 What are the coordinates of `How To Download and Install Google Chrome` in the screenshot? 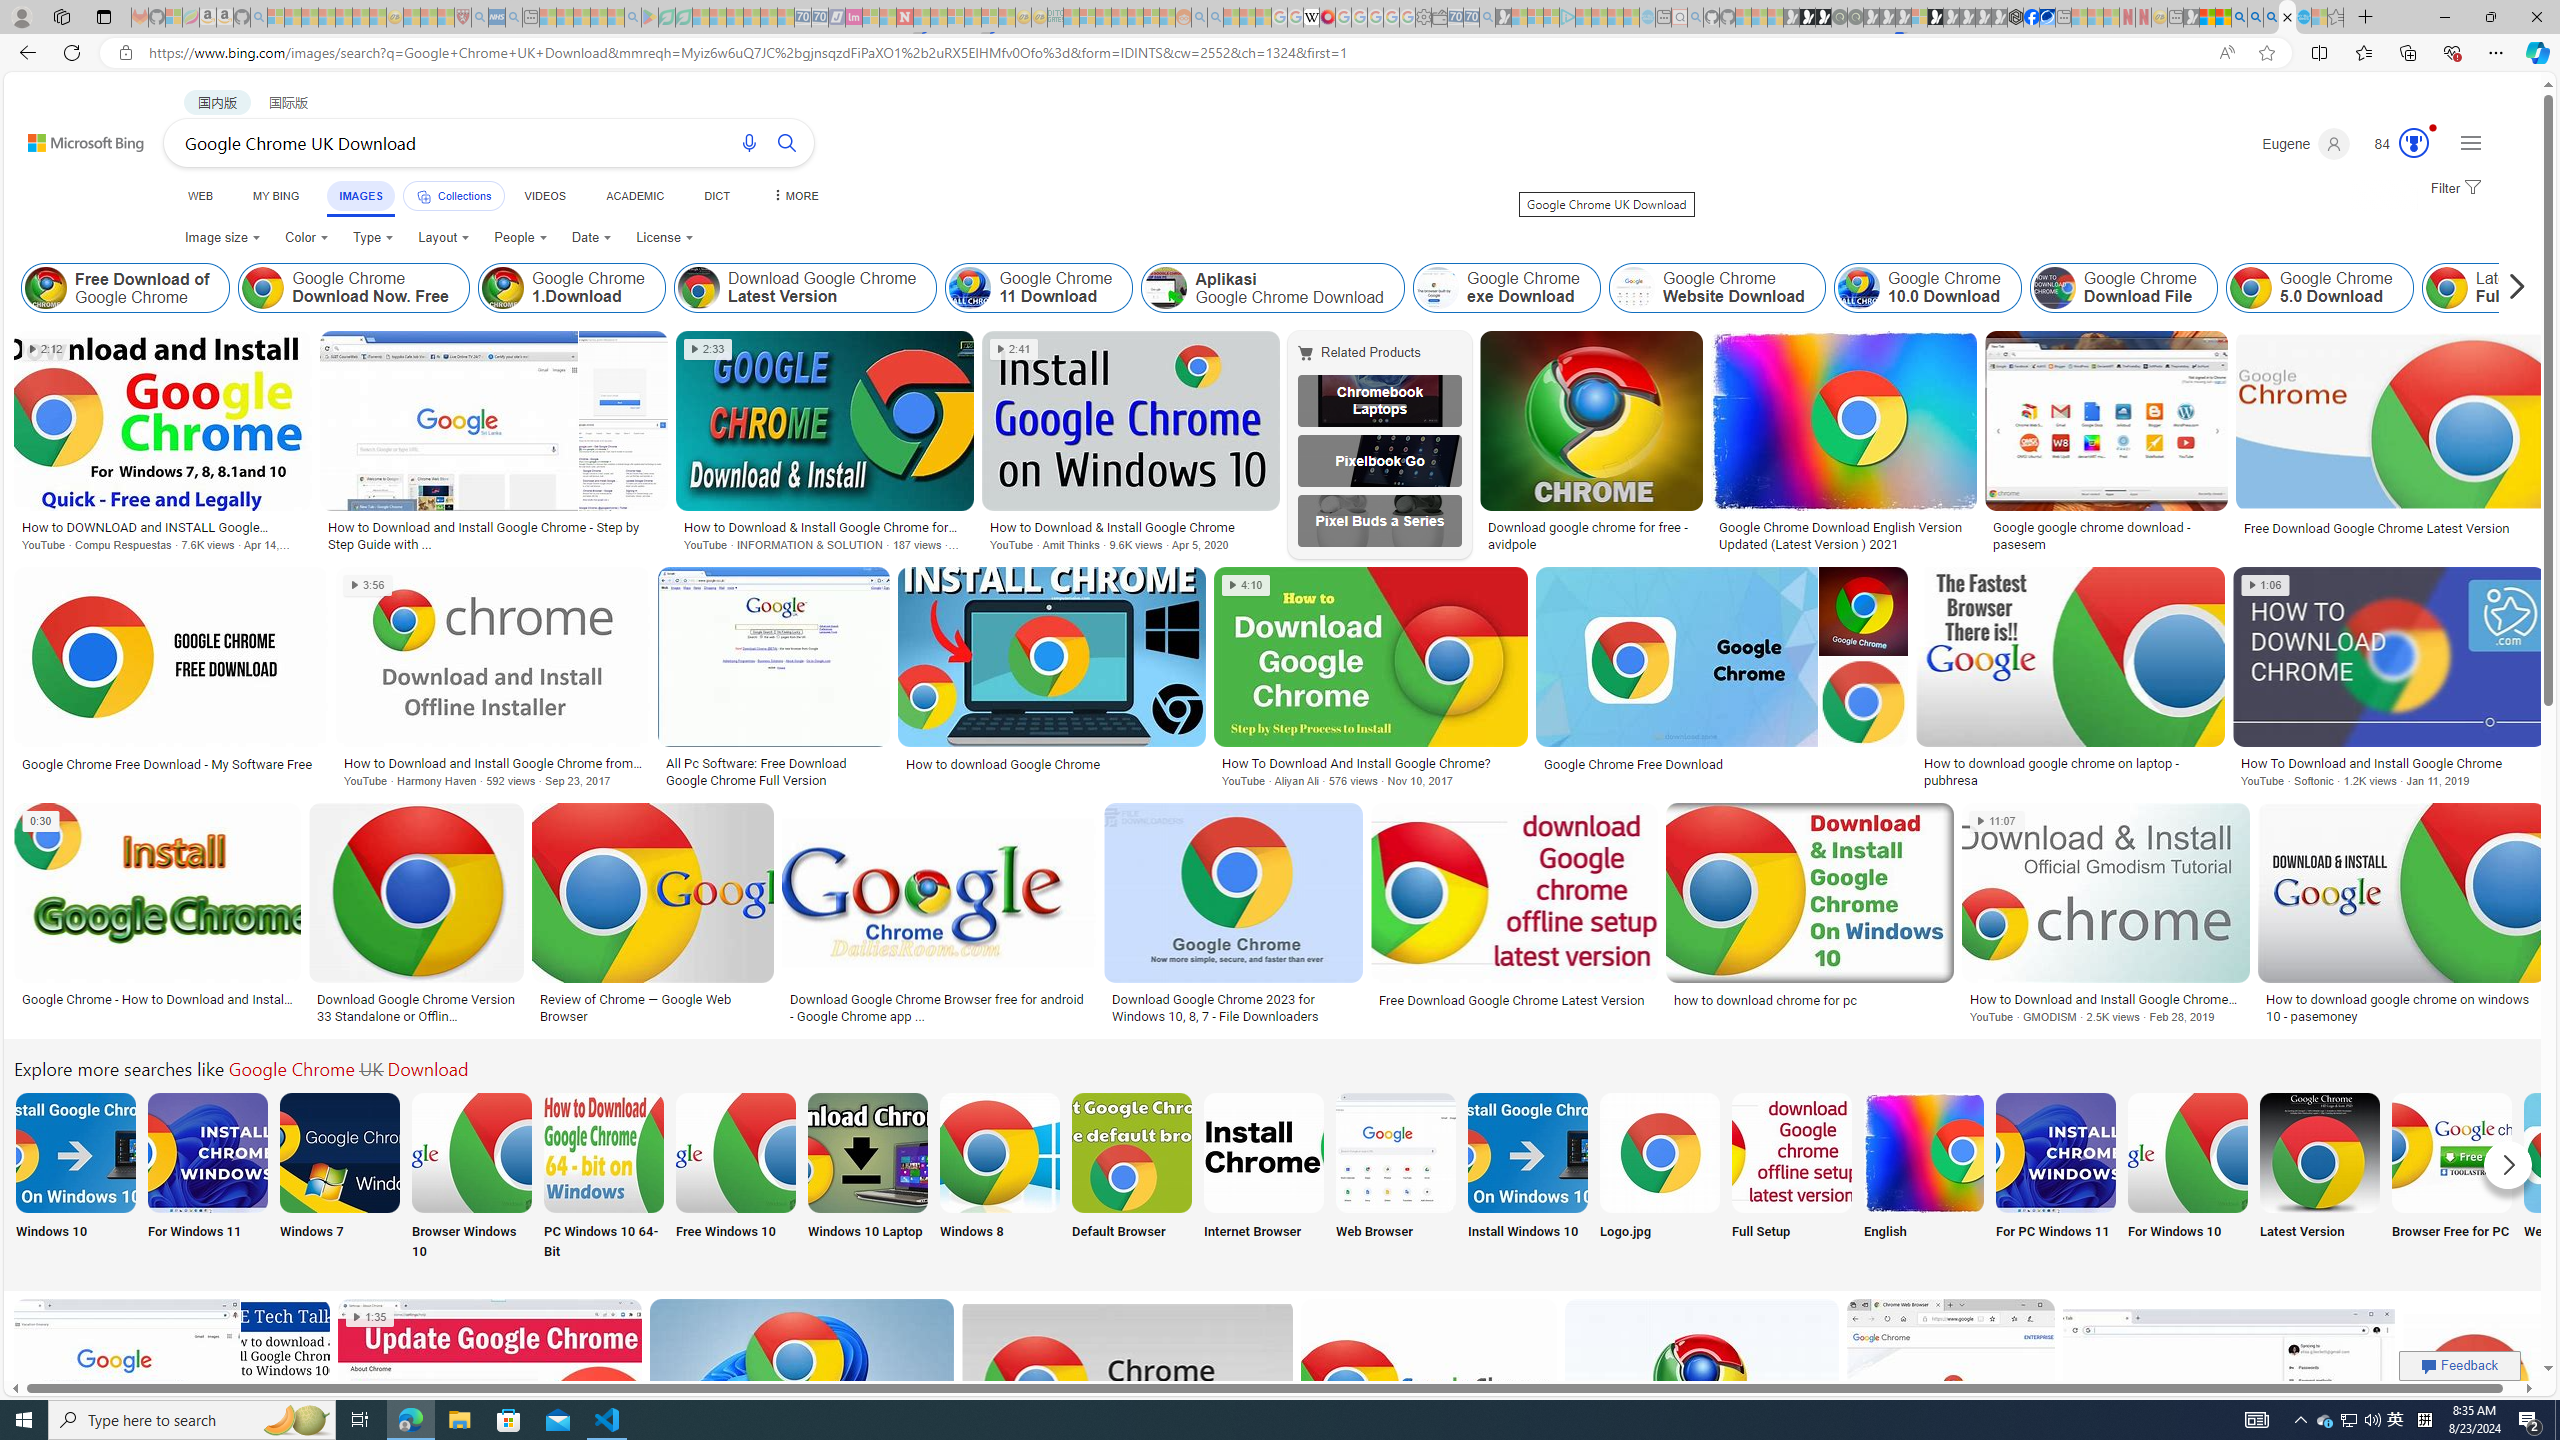 It's located at (2388, 762).